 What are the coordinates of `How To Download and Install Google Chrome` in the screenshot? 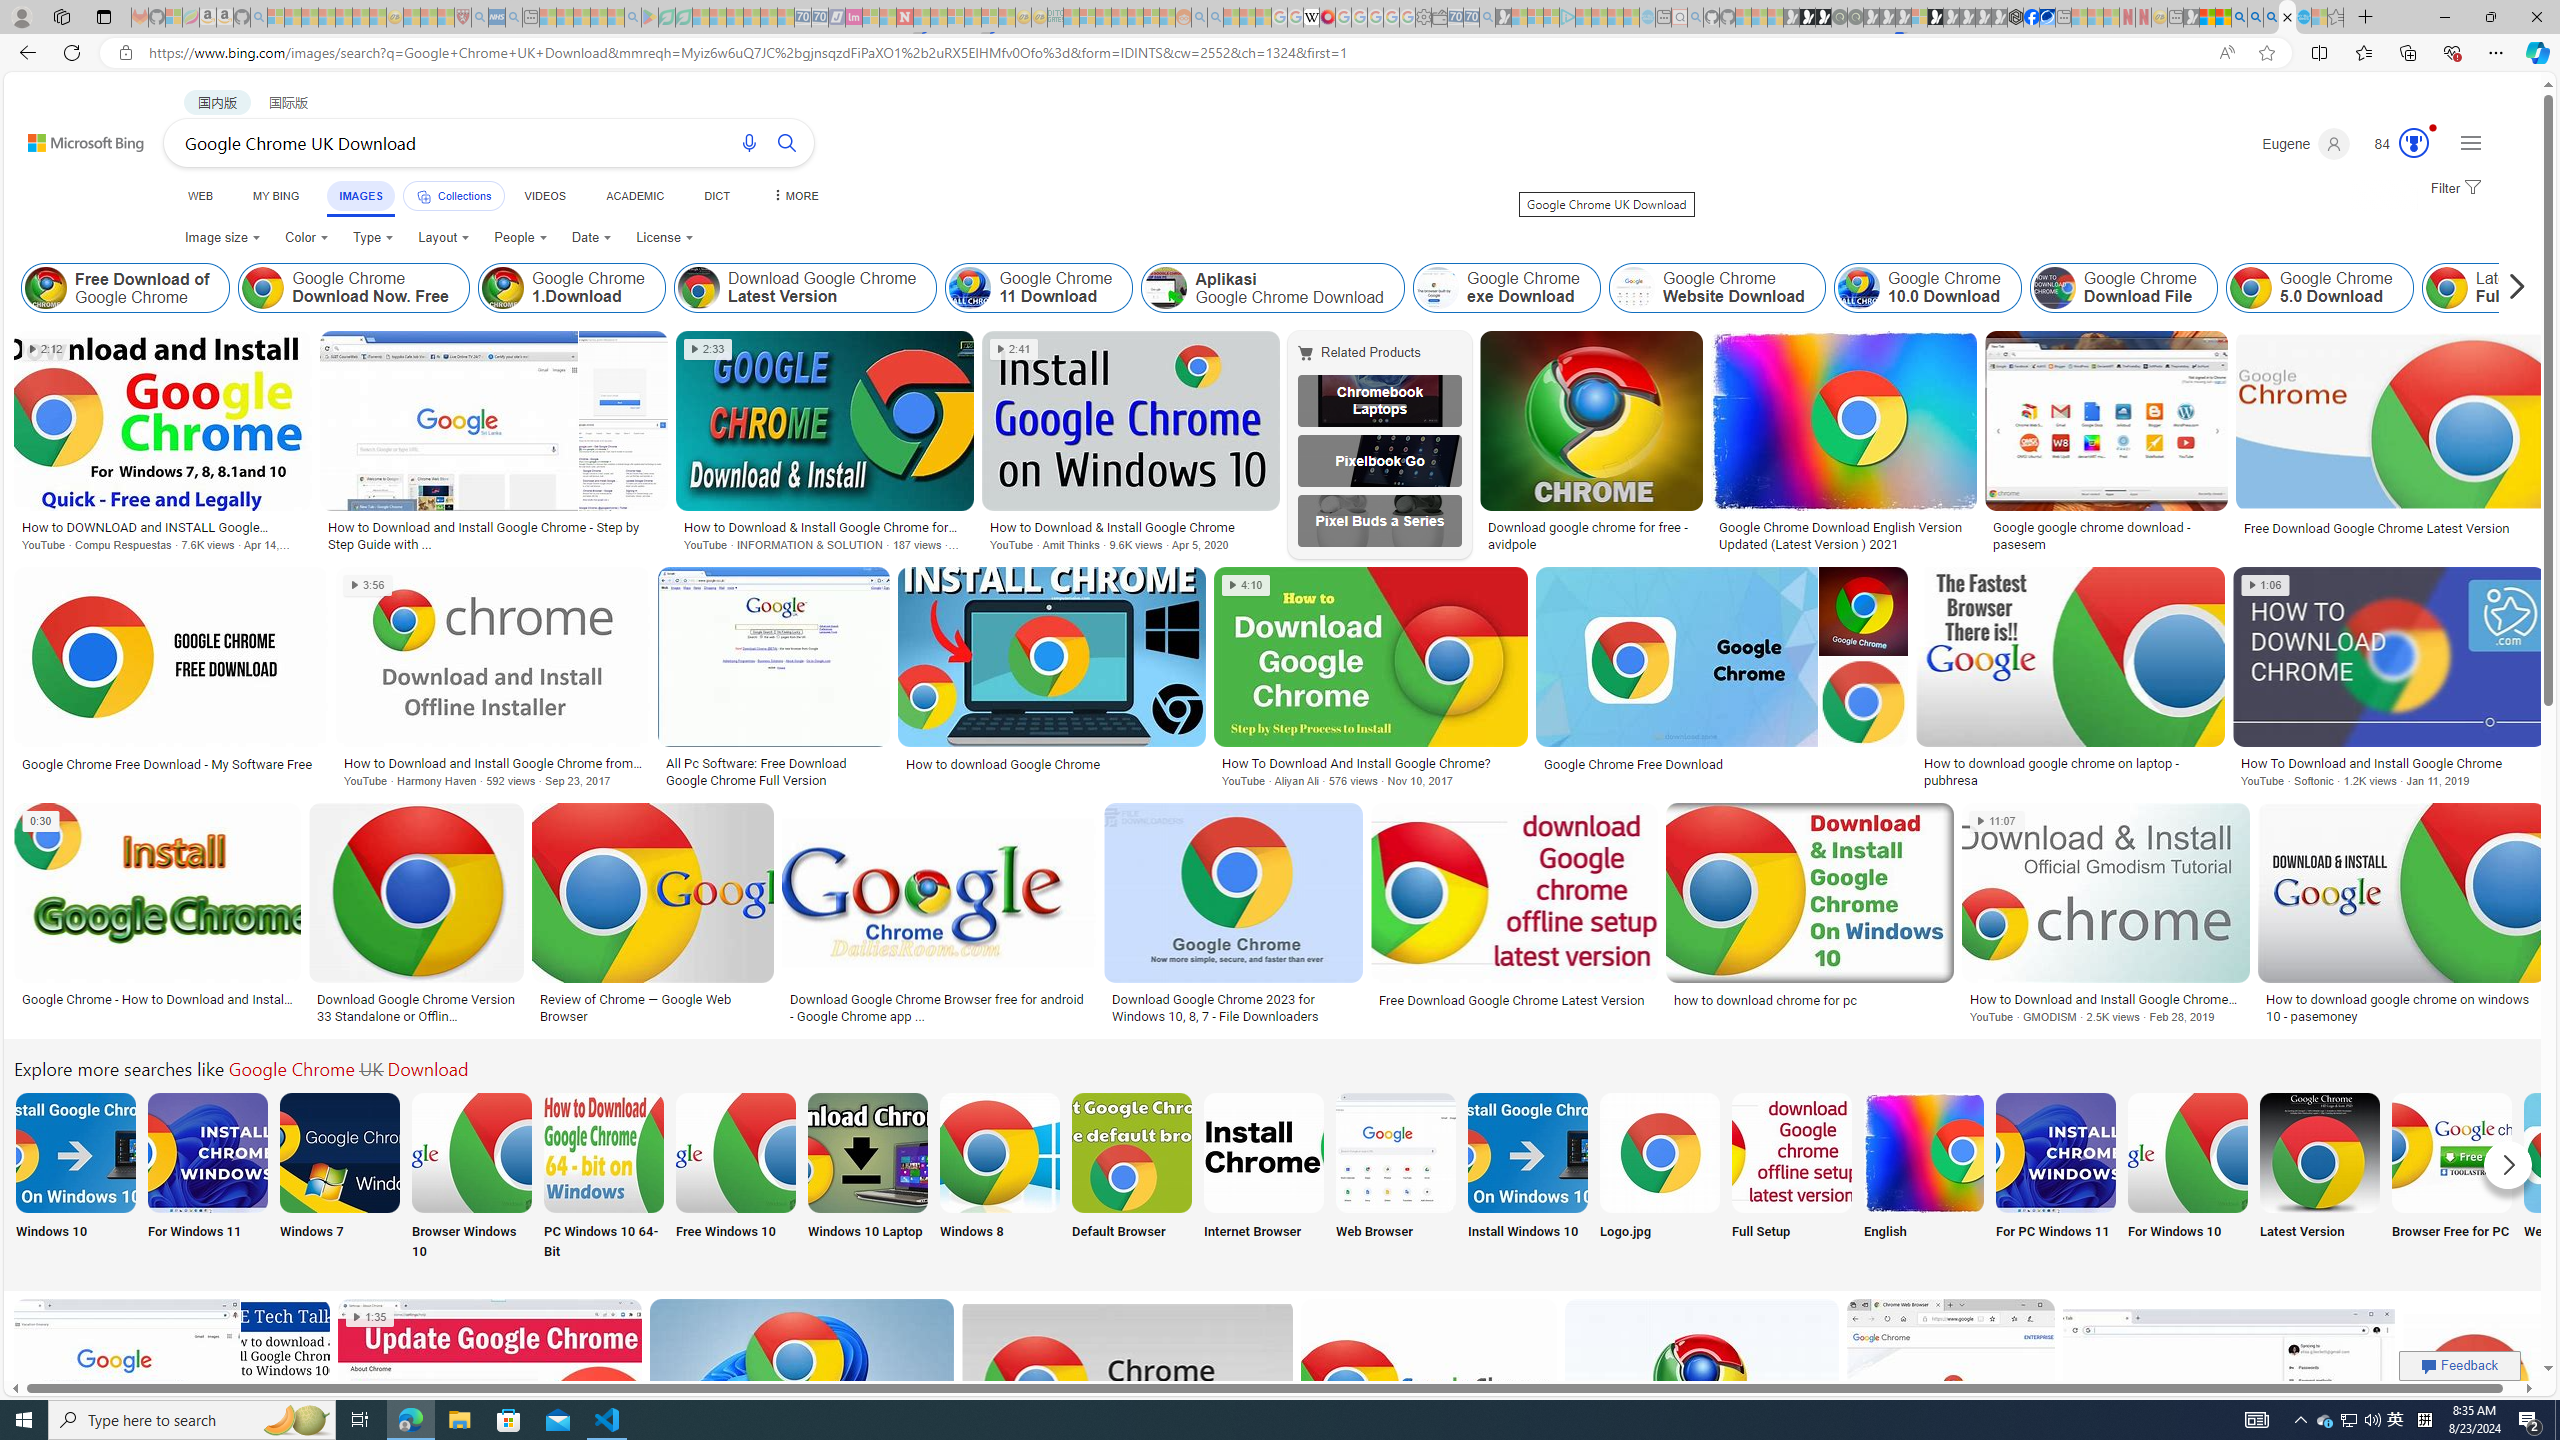 It's located at (2388, 762).